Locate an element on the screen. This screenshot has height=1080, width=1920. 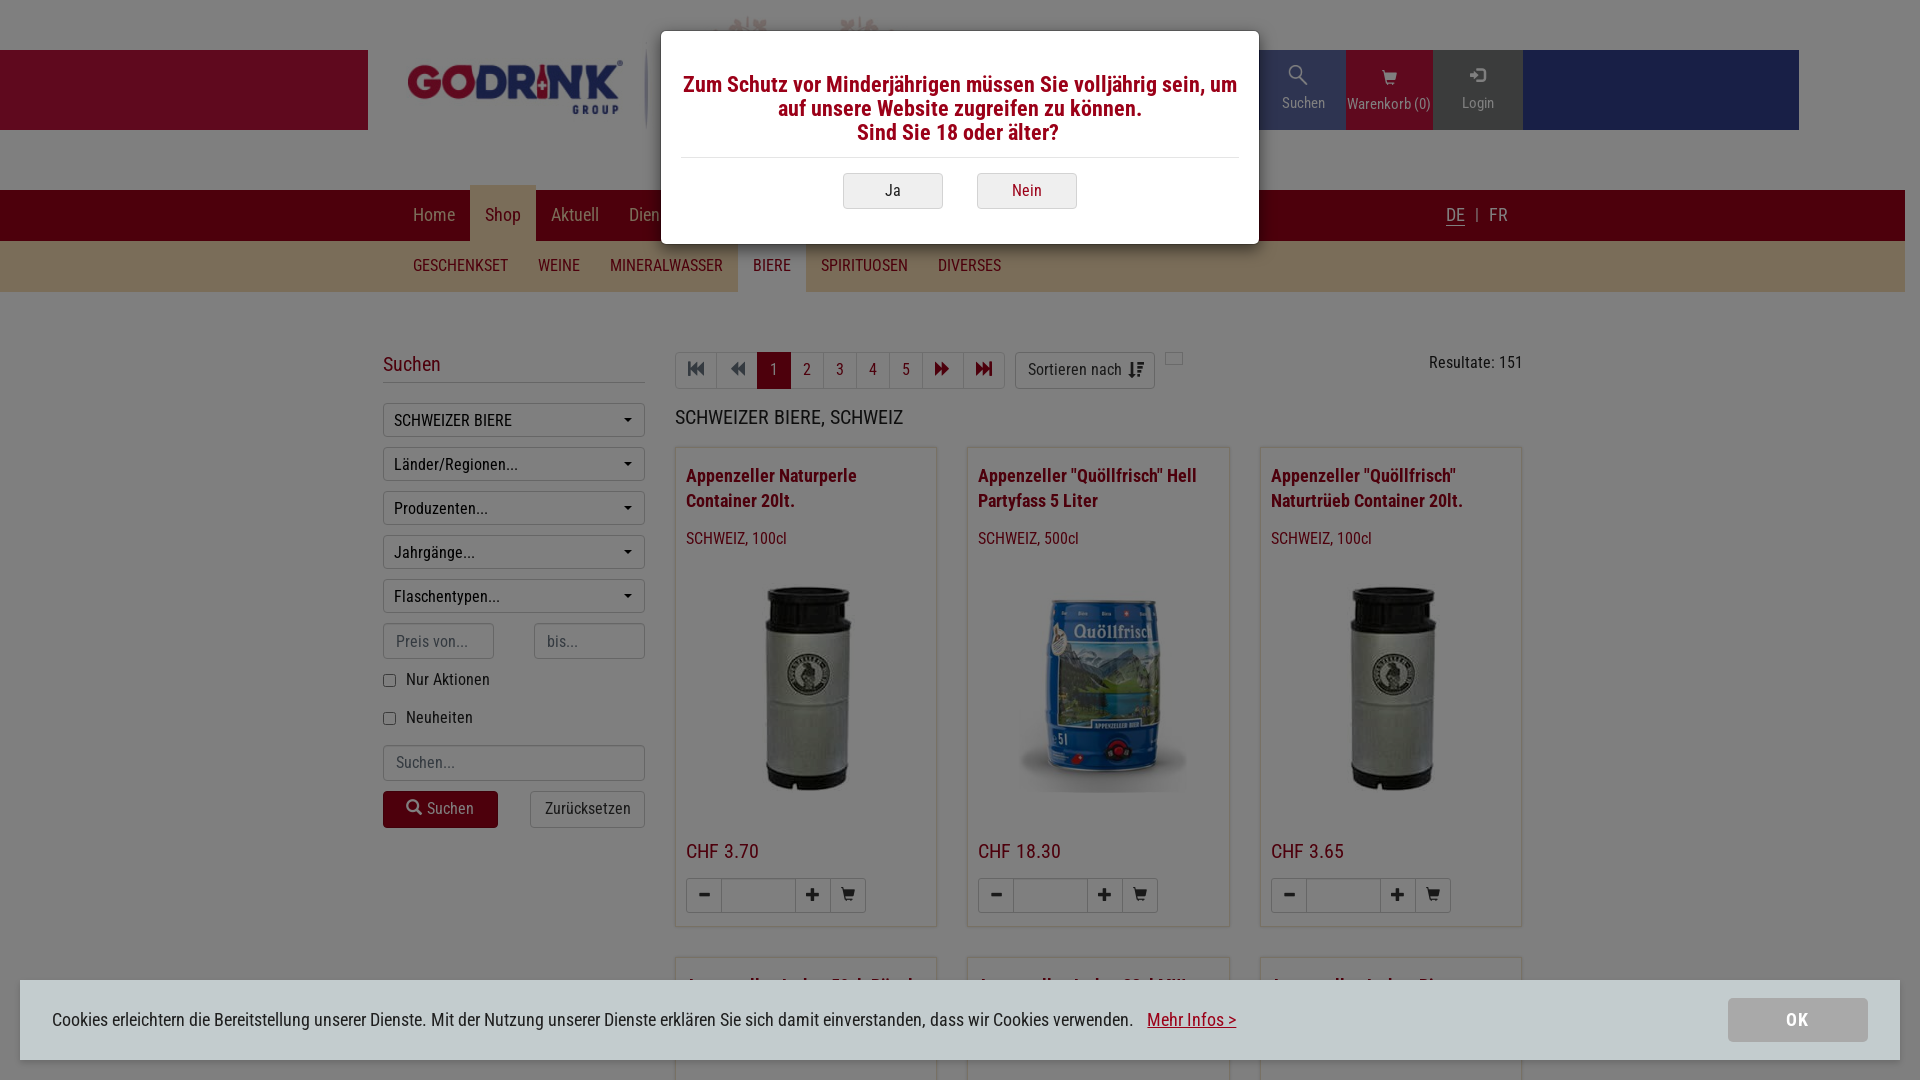
DIVERSES is located at coordinates (968, 266).